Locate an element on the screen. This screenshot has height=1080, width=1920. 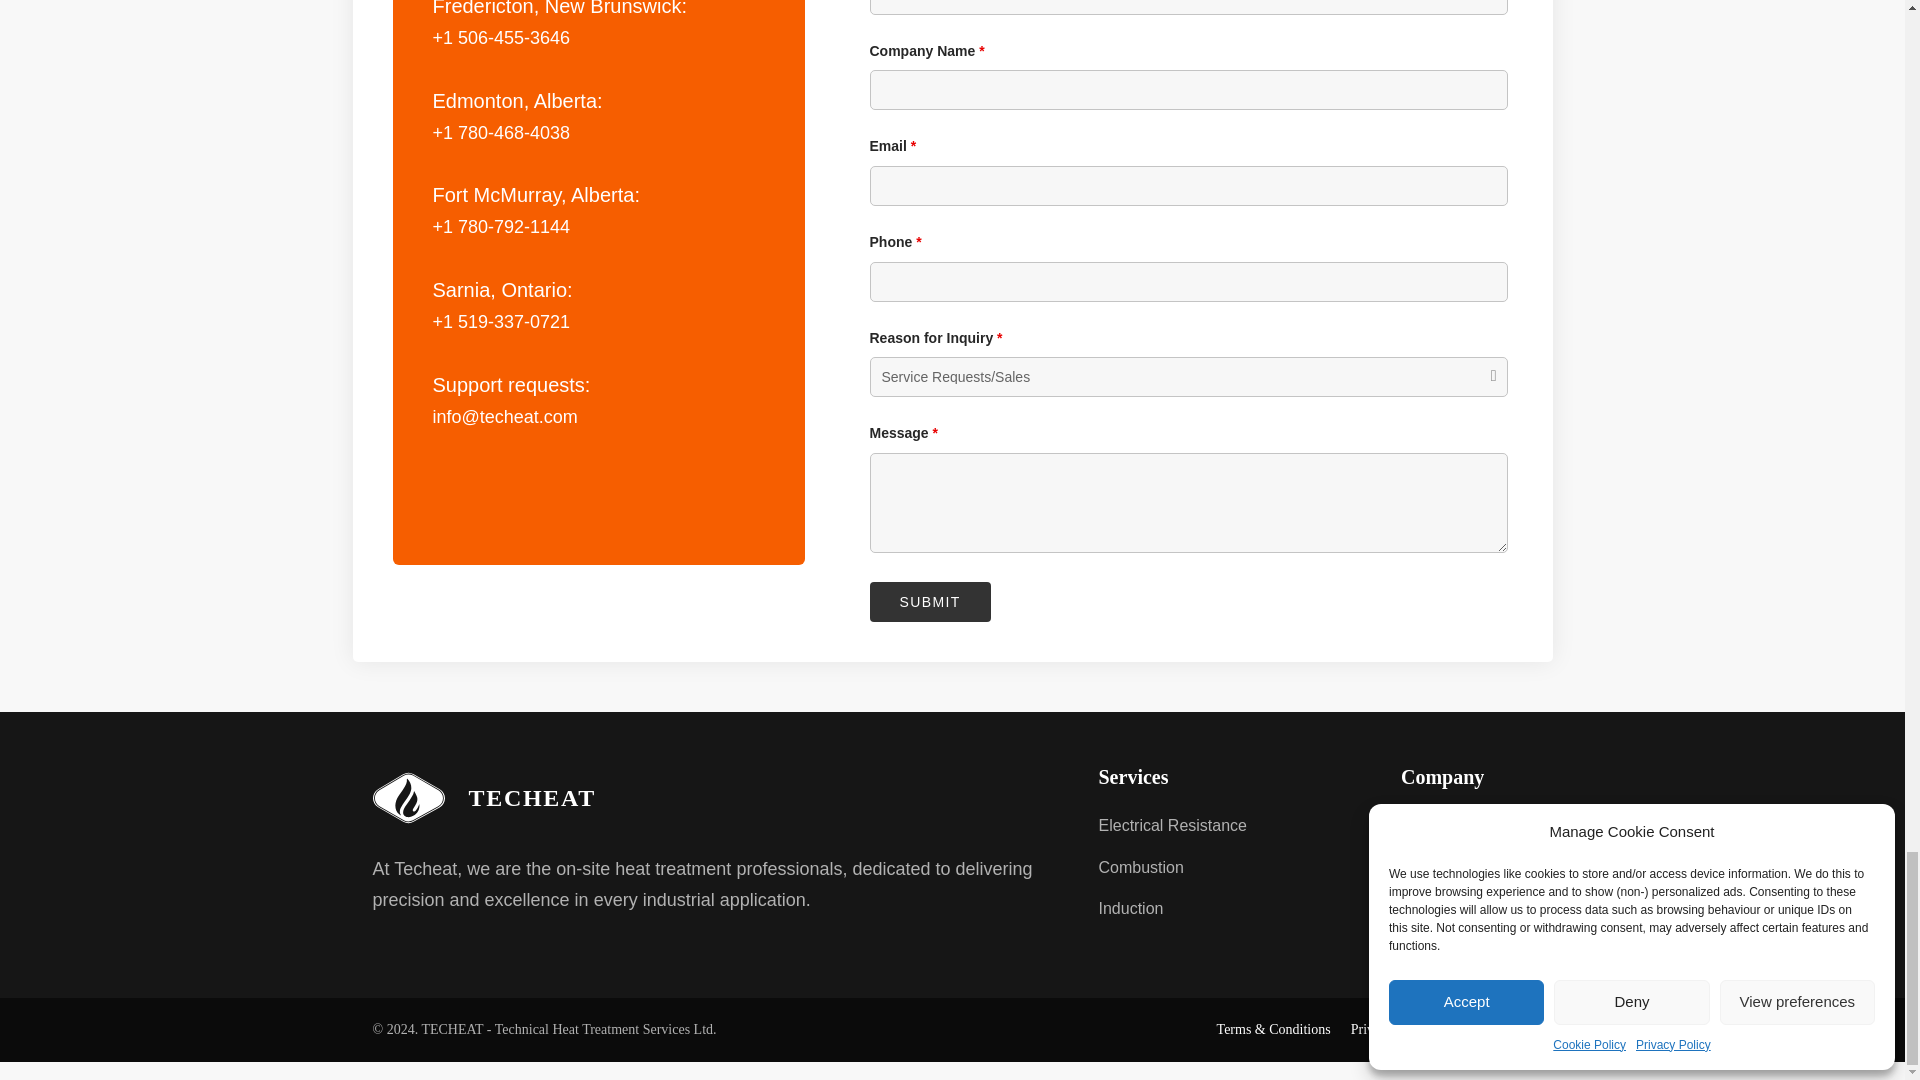
Submit is located at coordinates (930, 602).